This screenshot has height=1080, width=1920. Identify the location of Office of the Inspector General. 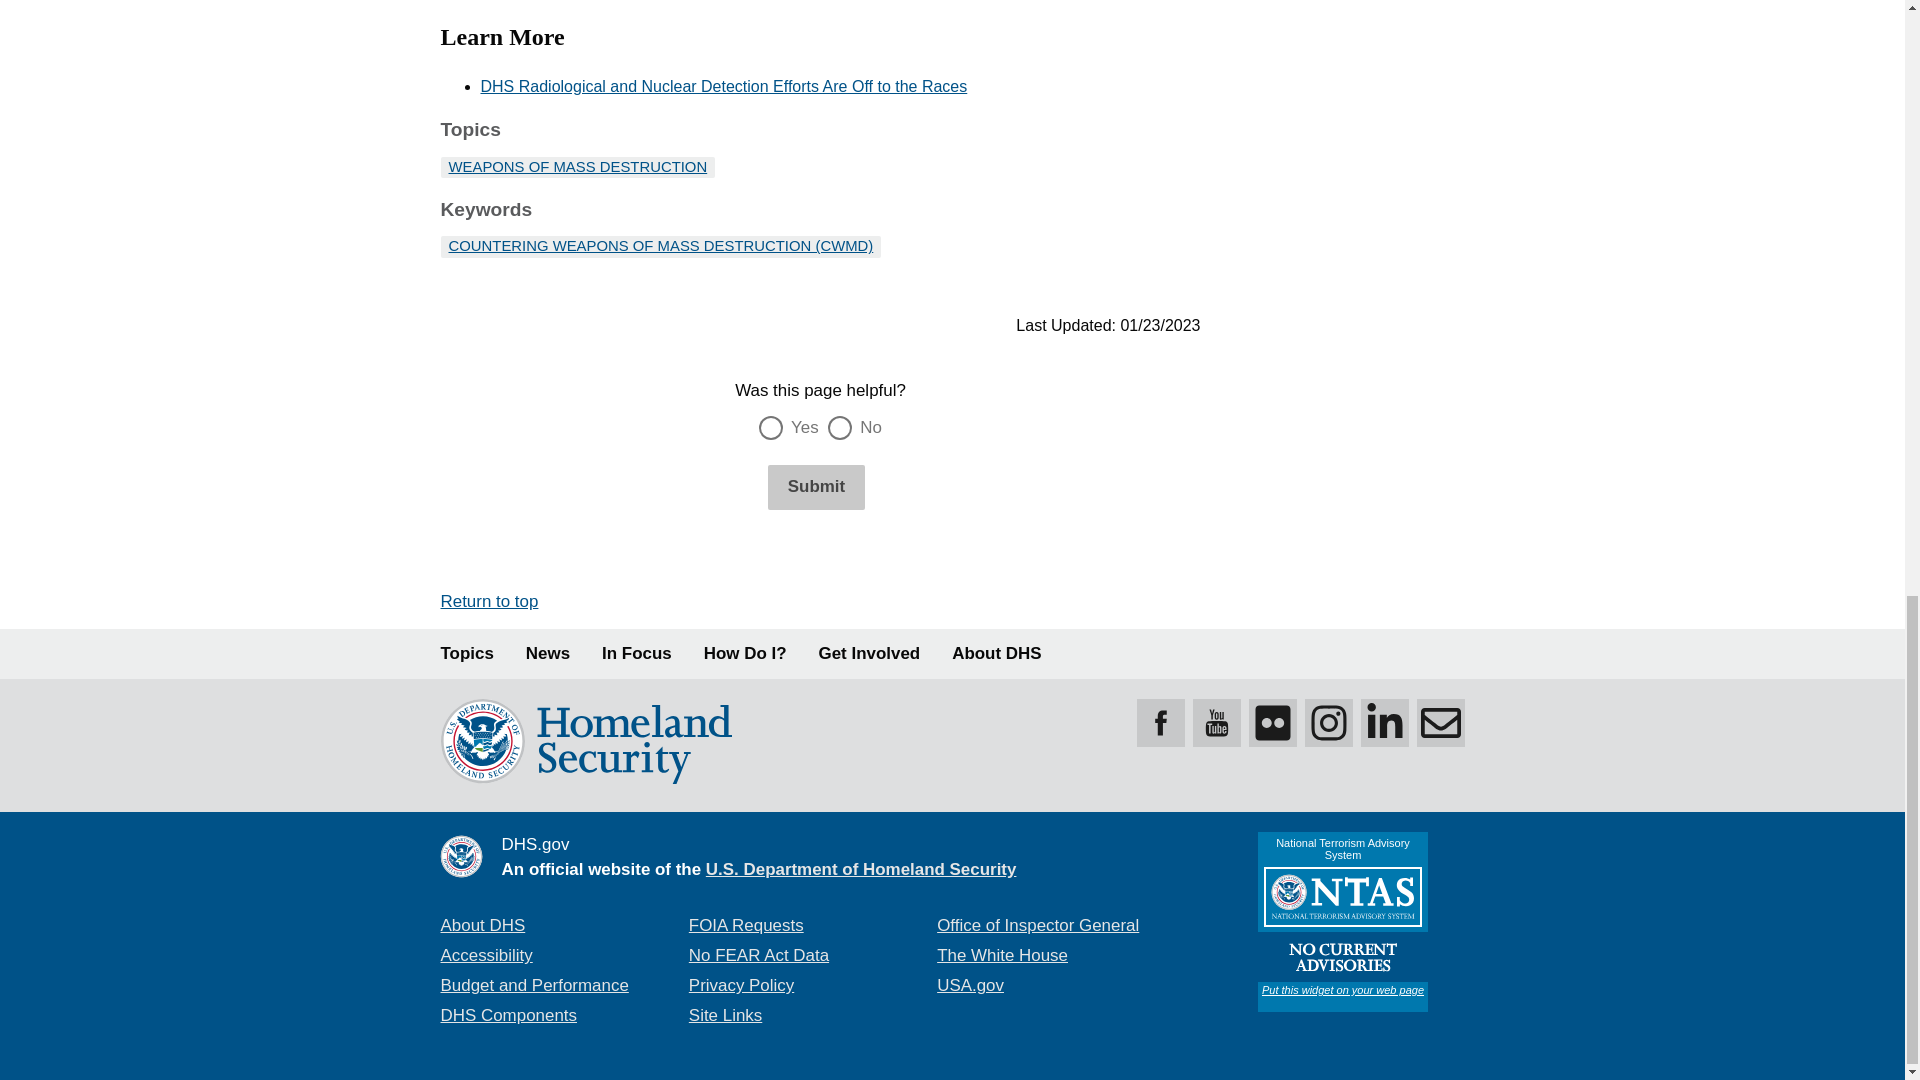
(1037, 925).